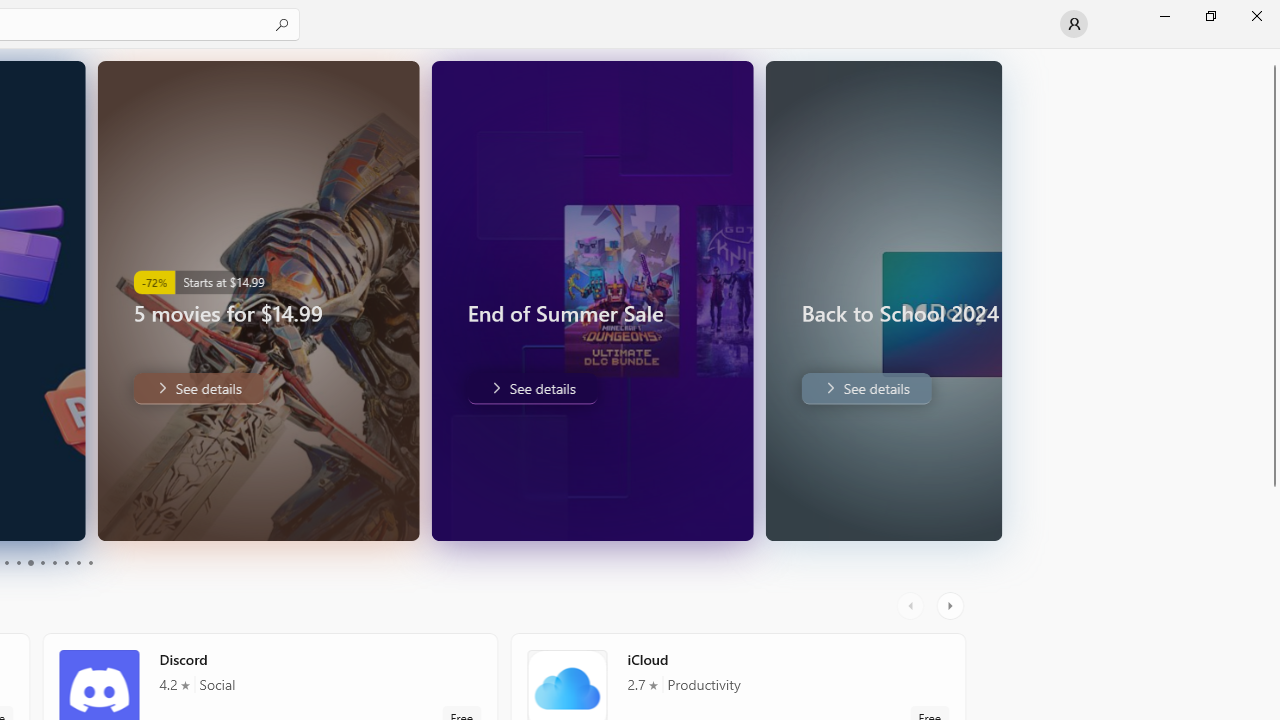  Describe the element at coordinates (1256, 16) in the screenshot. I see `Close Microsoft Store` at that location.